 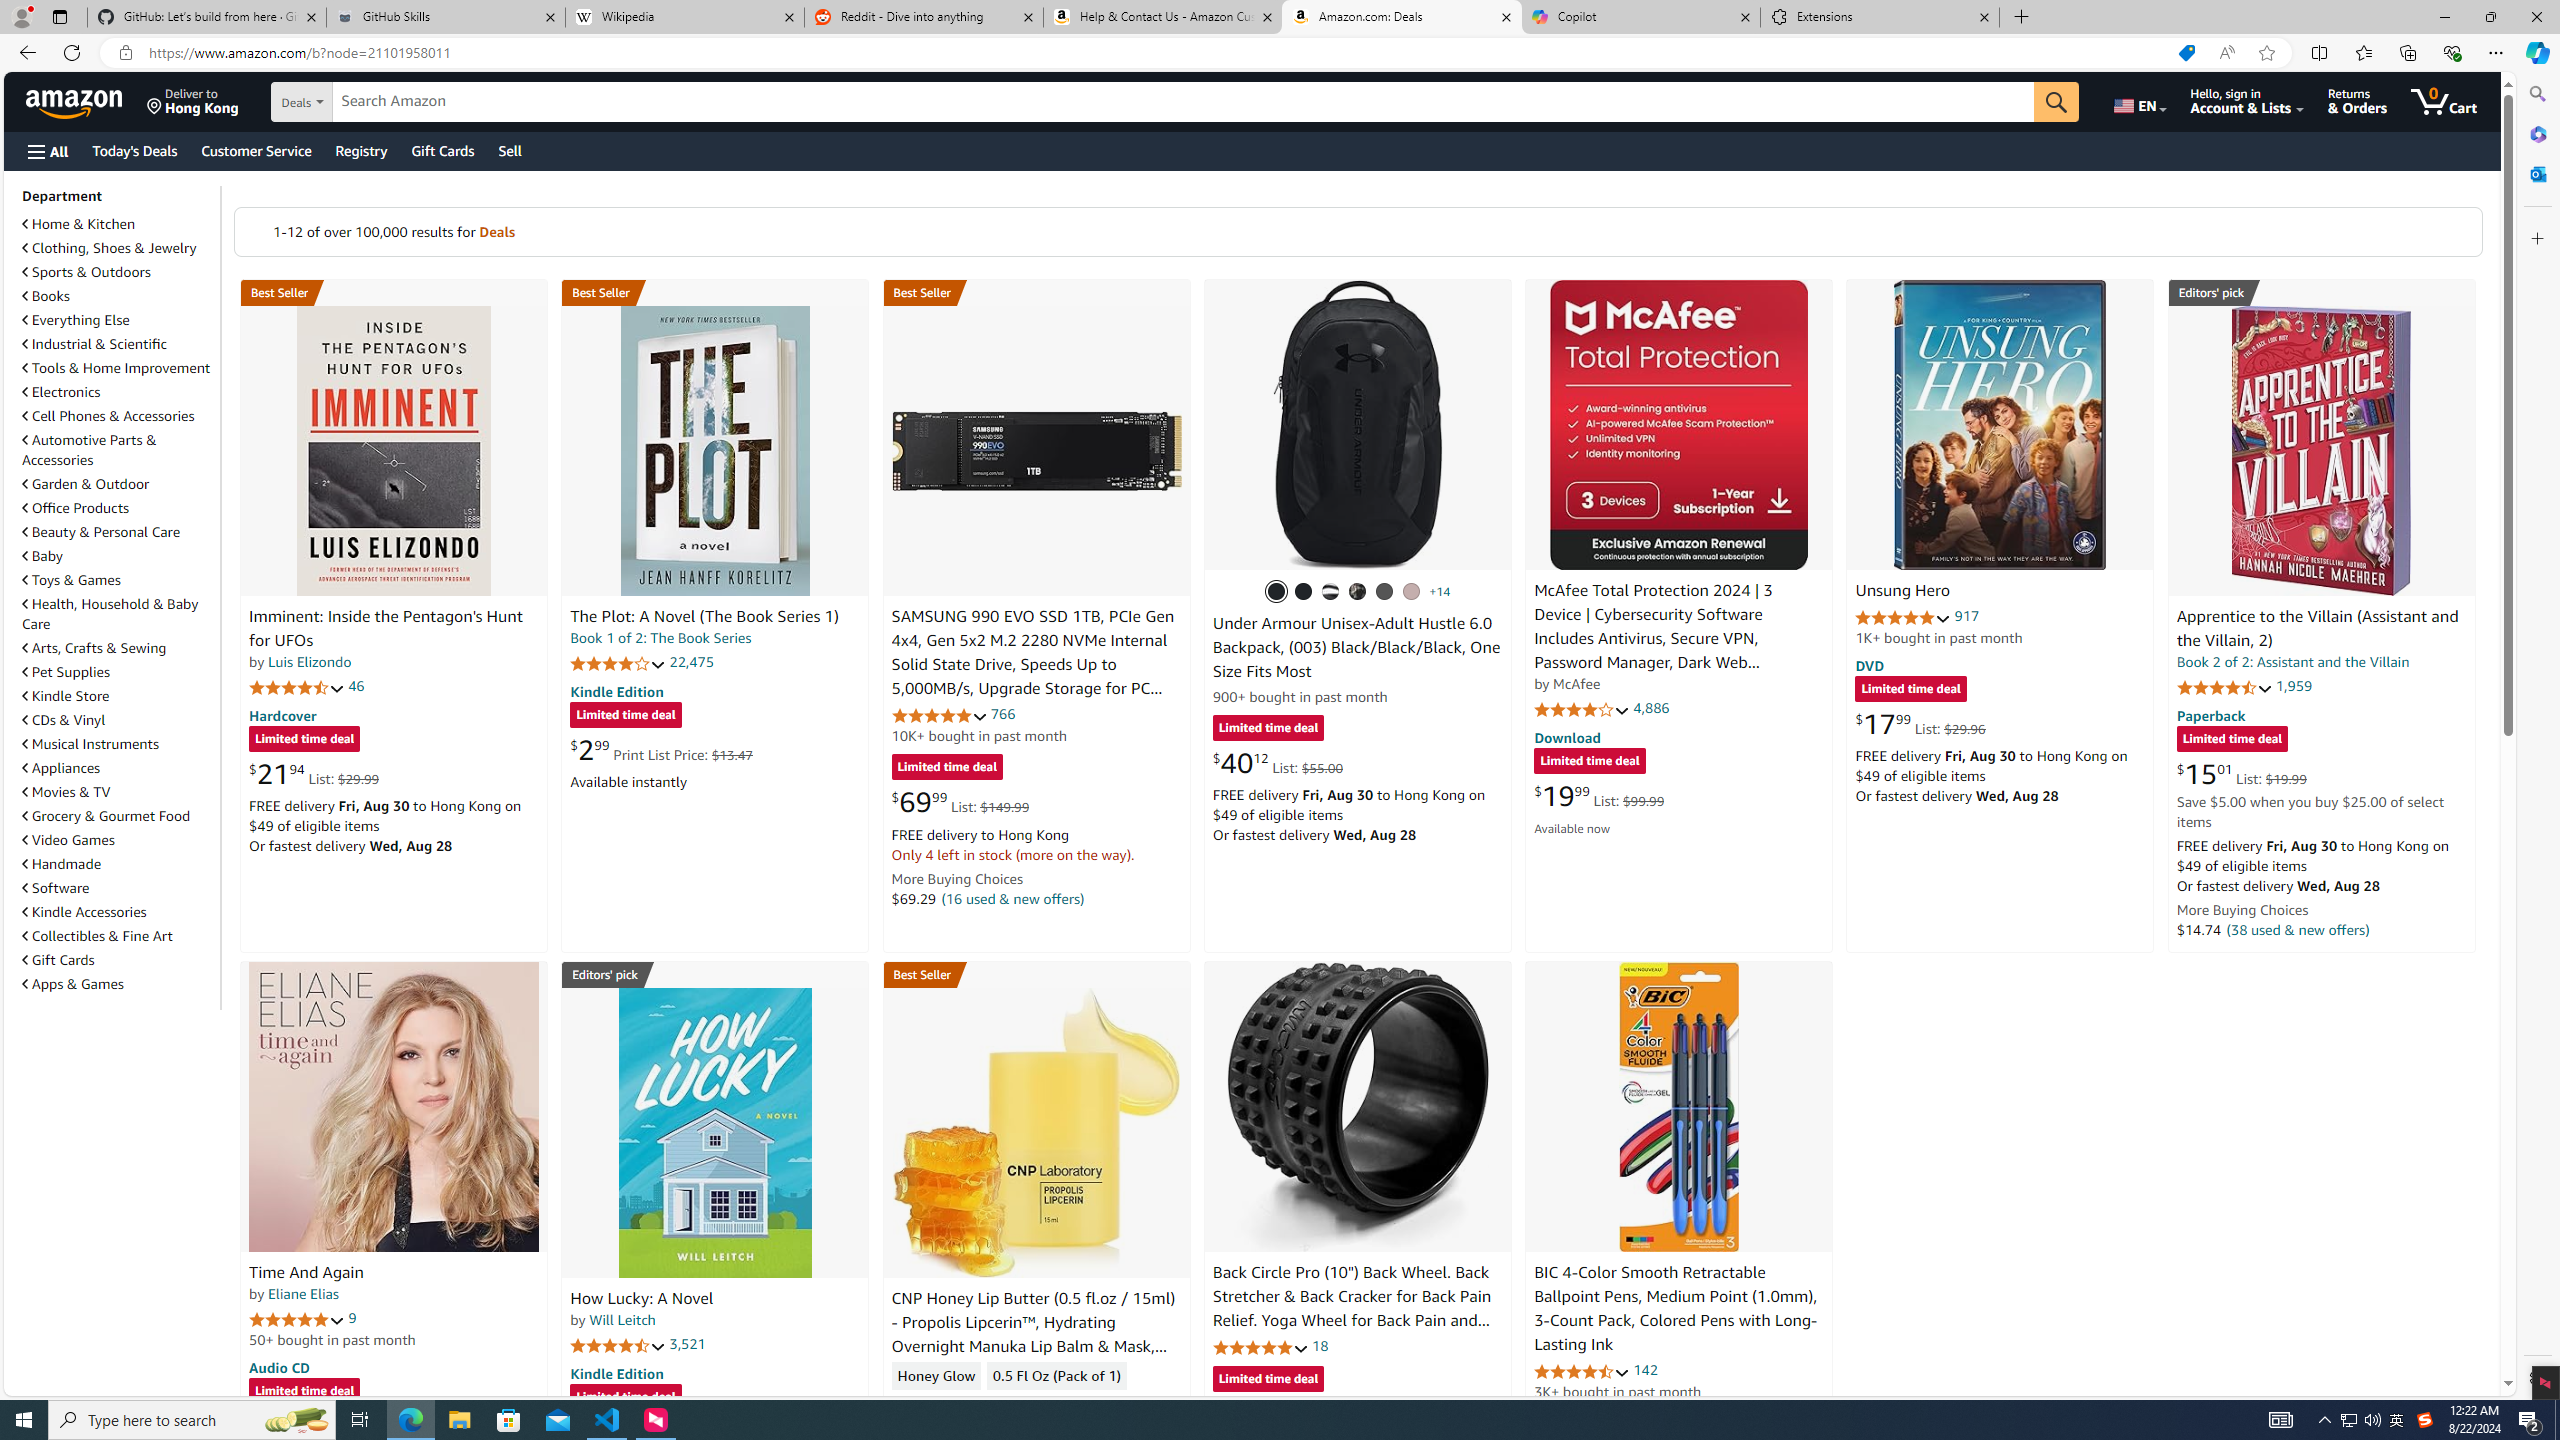 What do you see at coordinates (642, 1299) in the screenshot?
I see `How Lucky: A Novel` at bounding box center [642, 1299].